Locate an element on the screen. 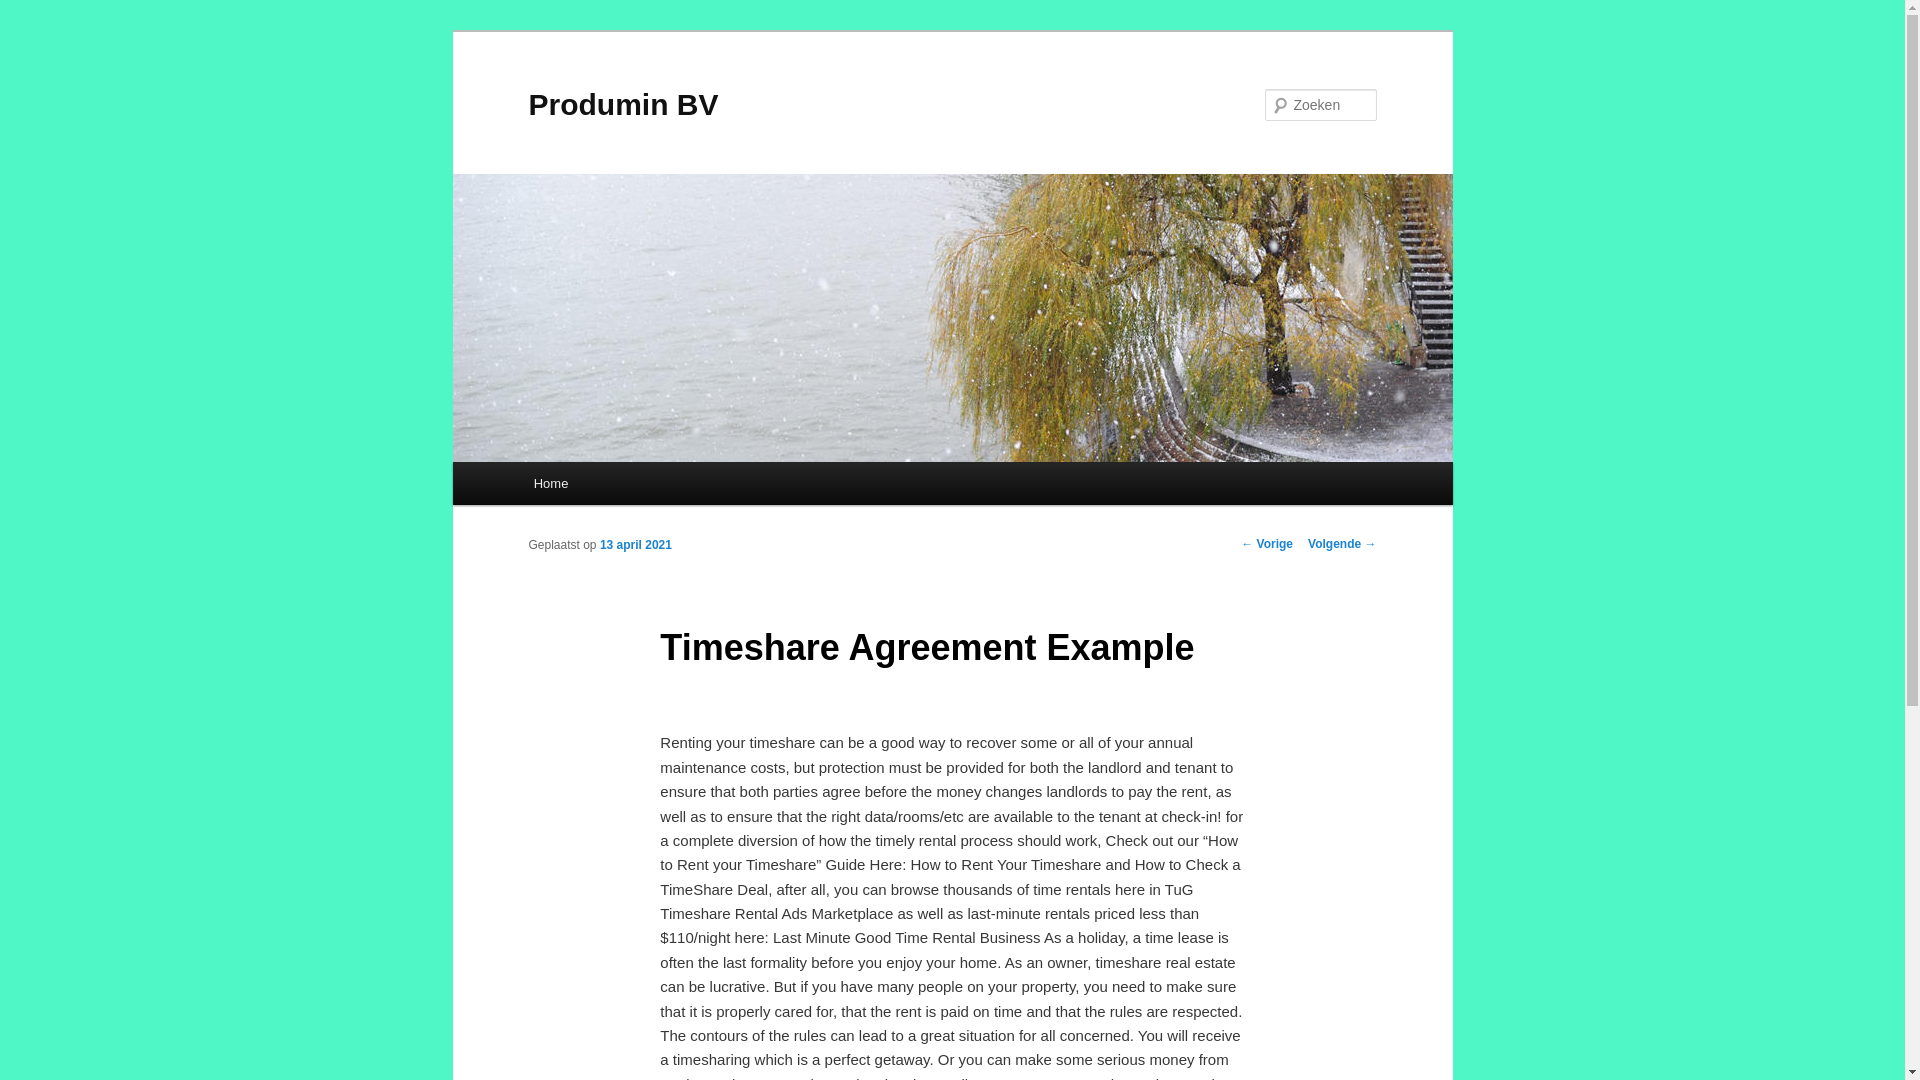 The image size is (1920, 1080). Home is located at coordinates (550, 484).